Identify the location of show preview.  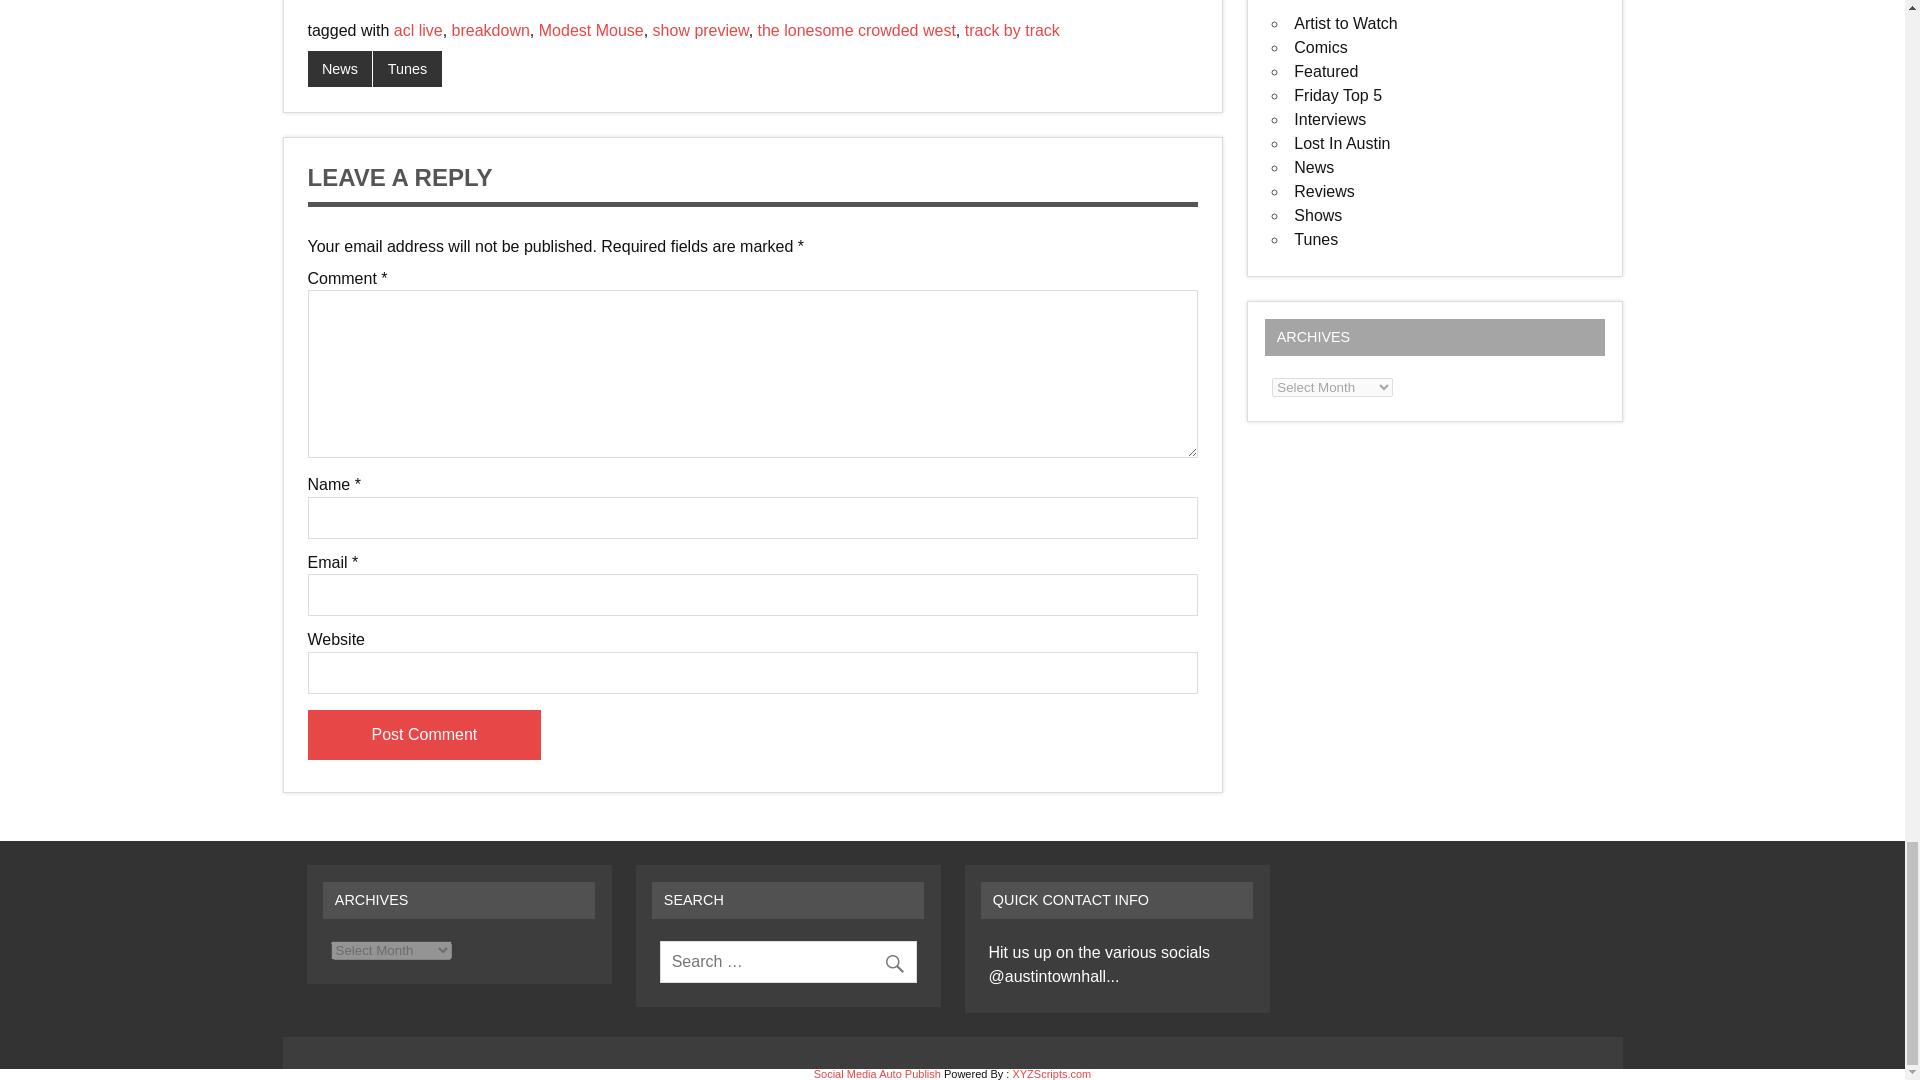
(700, 30).